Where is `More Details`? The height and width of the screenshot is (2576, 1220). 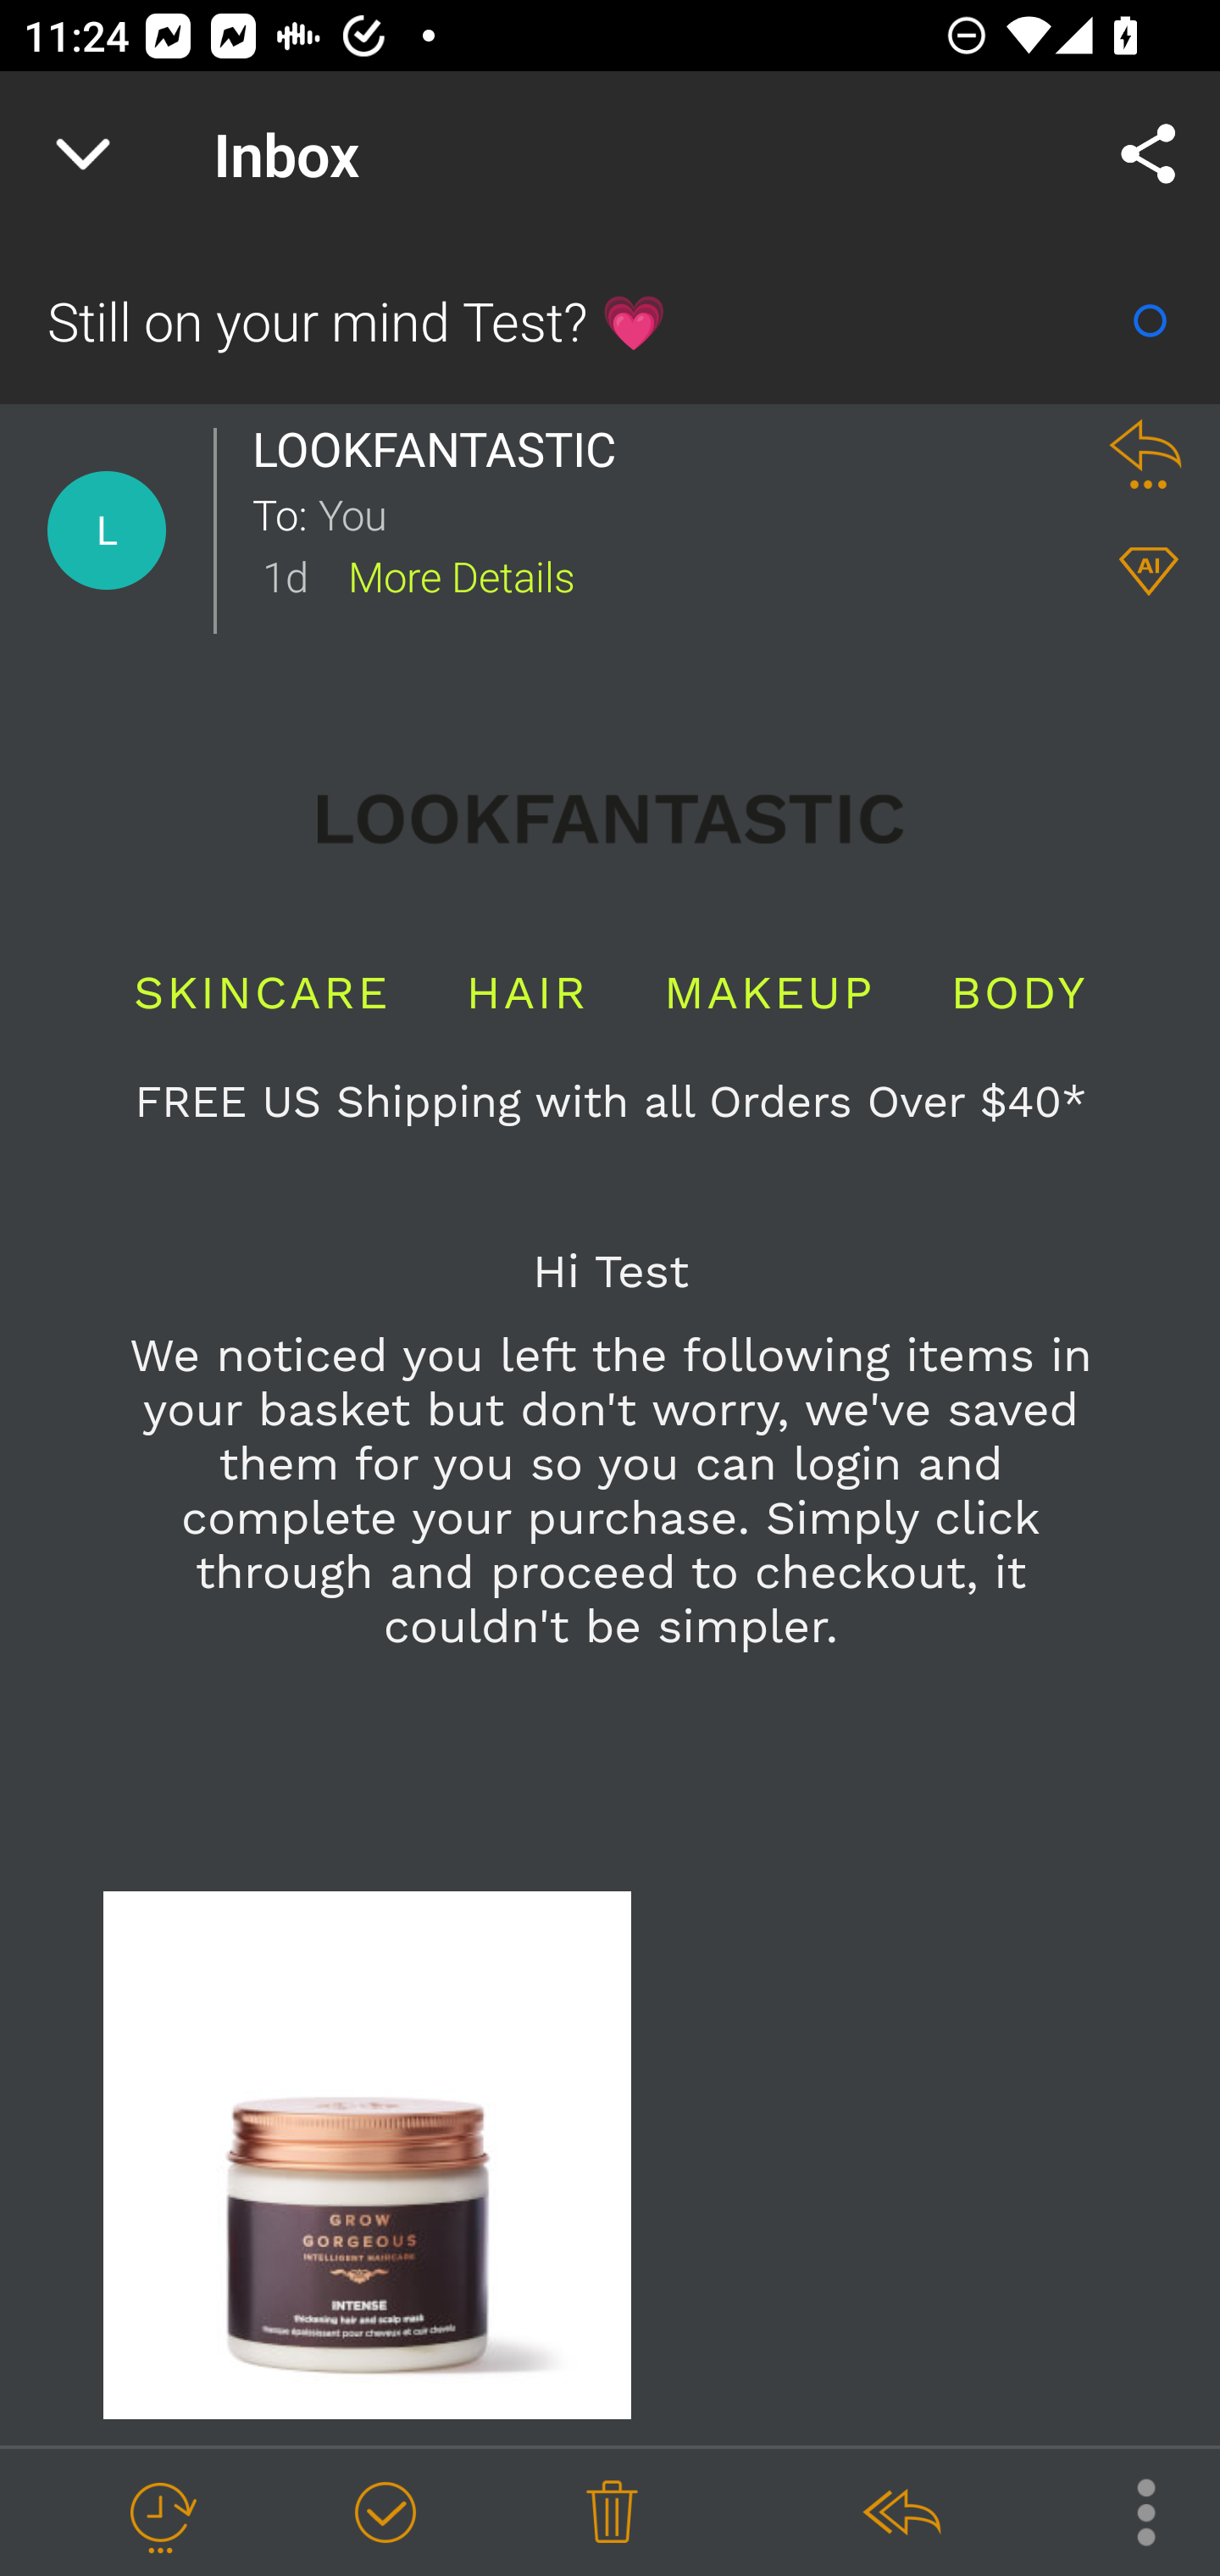
More Details is located at coordinates (461, 575).